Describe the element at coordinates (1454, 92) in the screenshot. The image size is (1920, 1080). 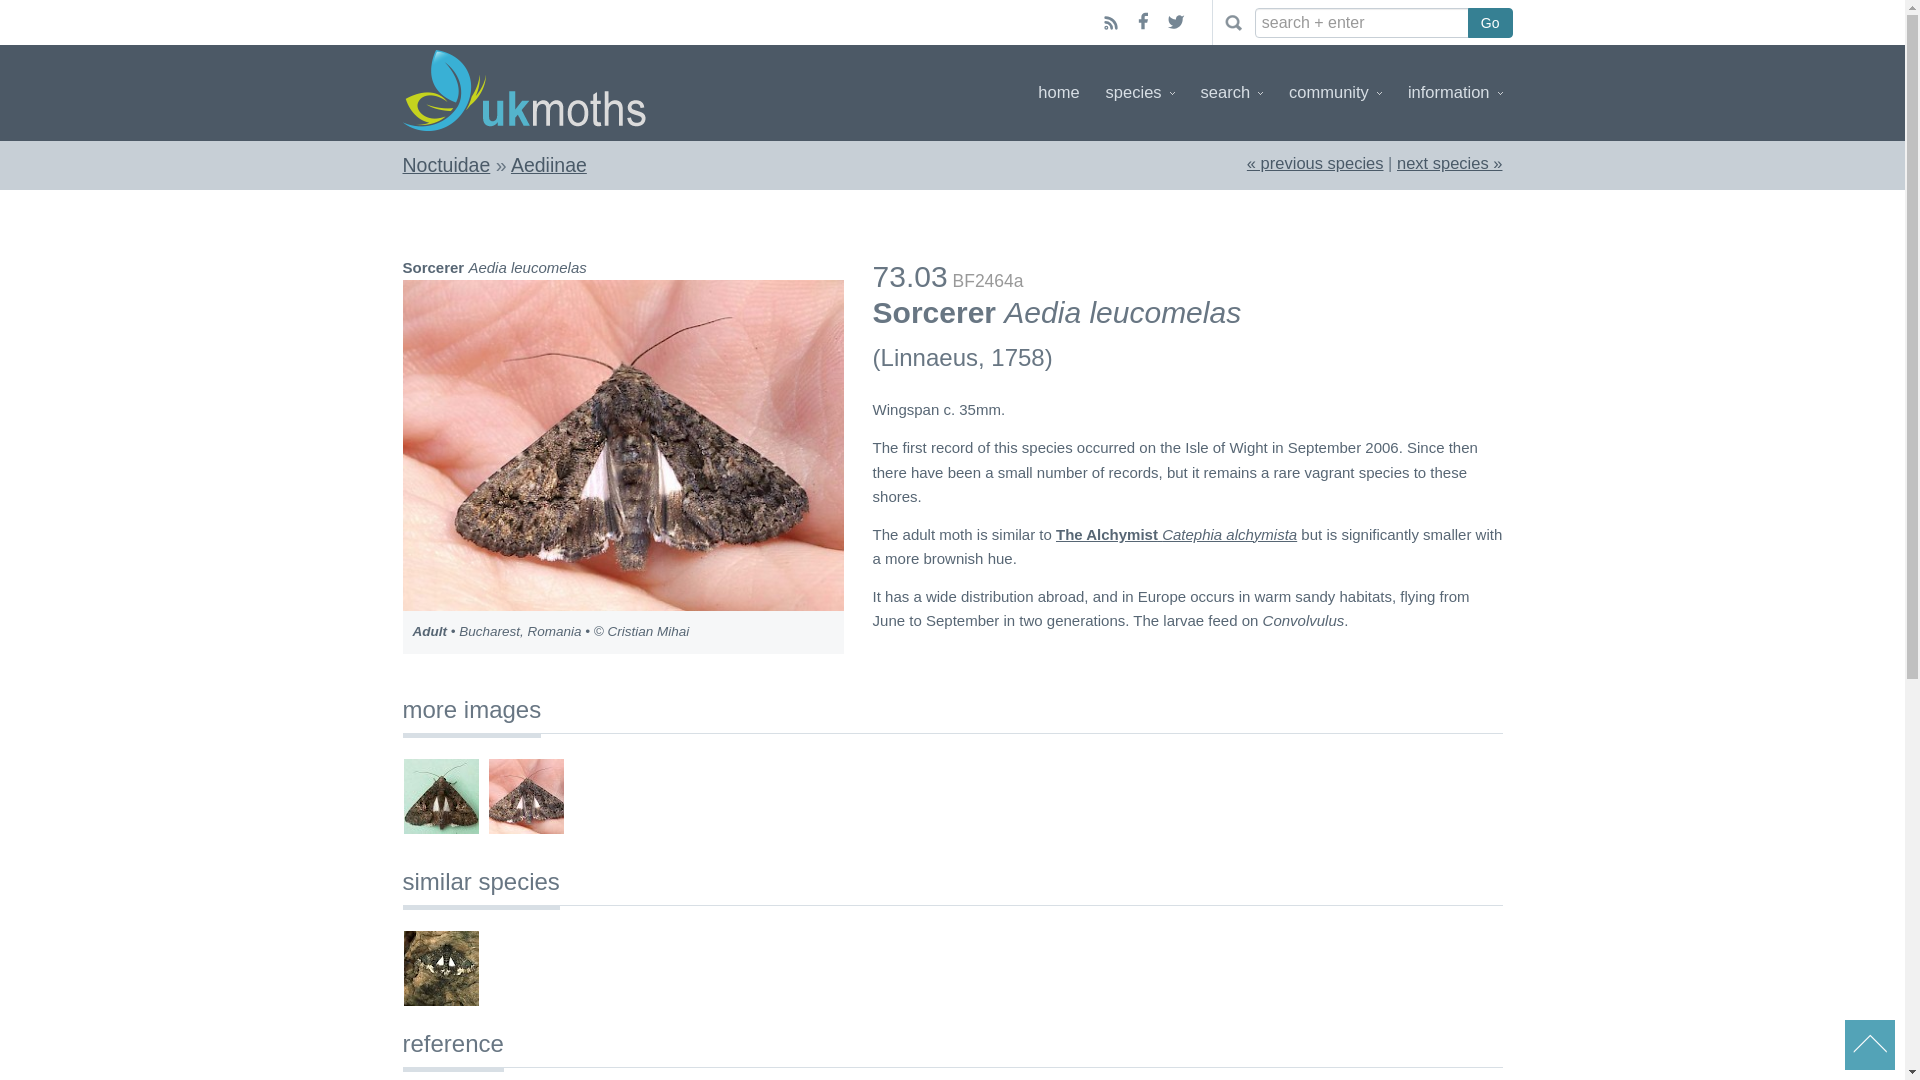
I see `information` at that location.